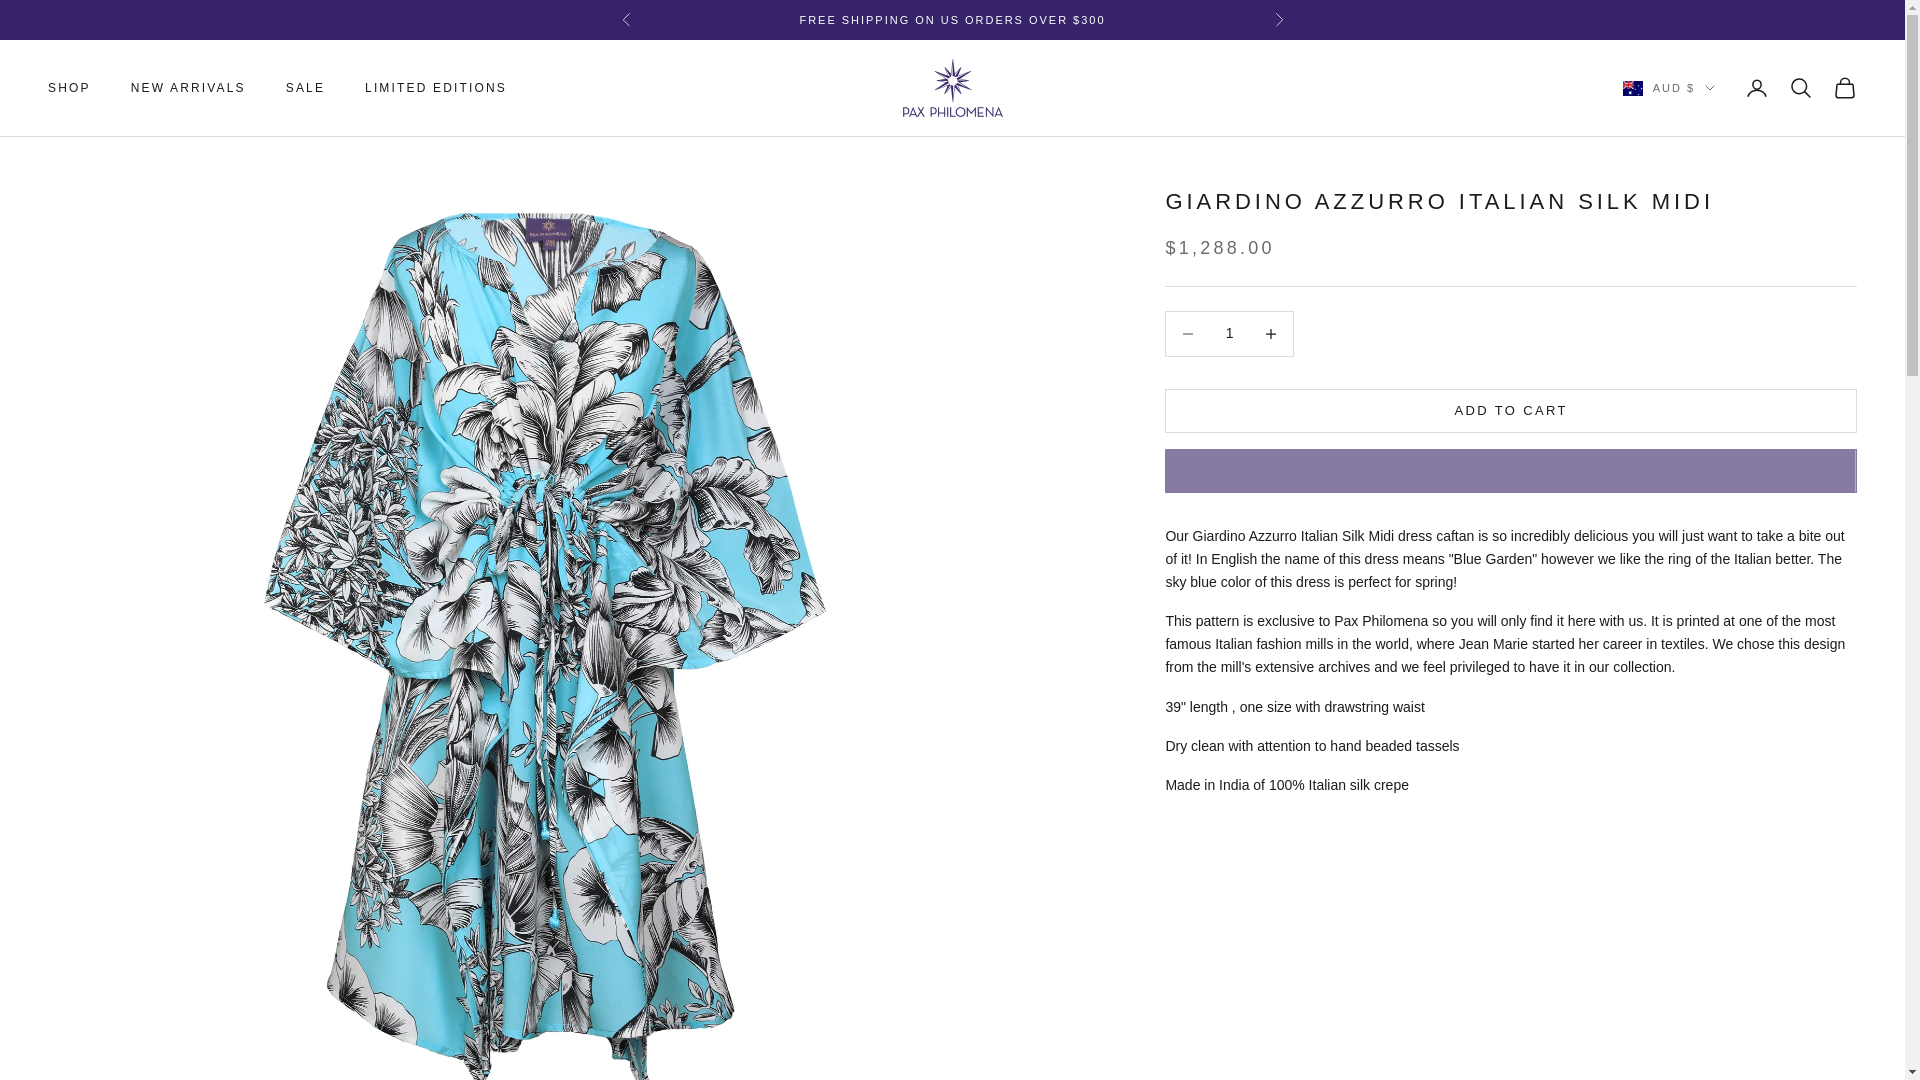 Image resolution: width=1920 pixels, height=1080 pixels. Describe the element at coordinates (952, 88) in the screenshot. I see `PAX PHILOMENA` at that location.